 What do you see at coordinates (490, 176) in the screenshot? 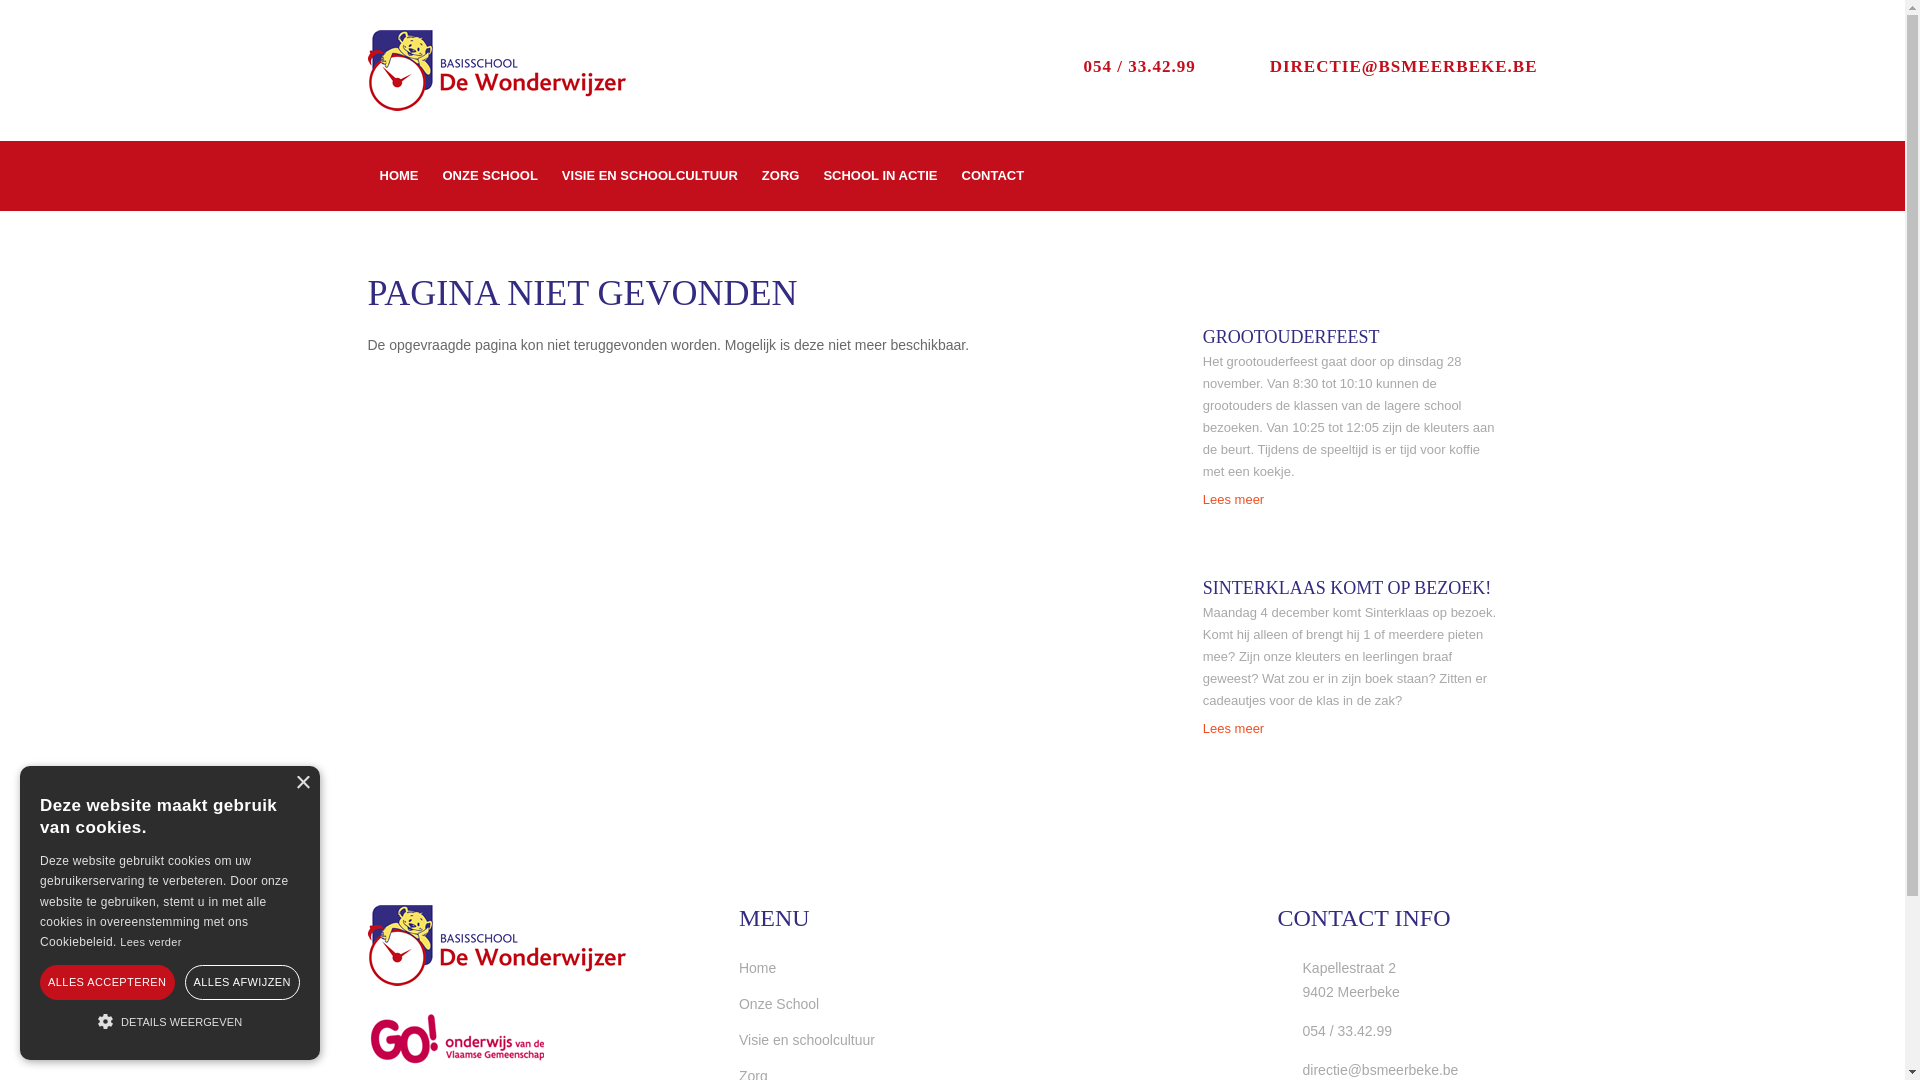
I see `ONZE SCHOOL` at bounding box center [490, 176].